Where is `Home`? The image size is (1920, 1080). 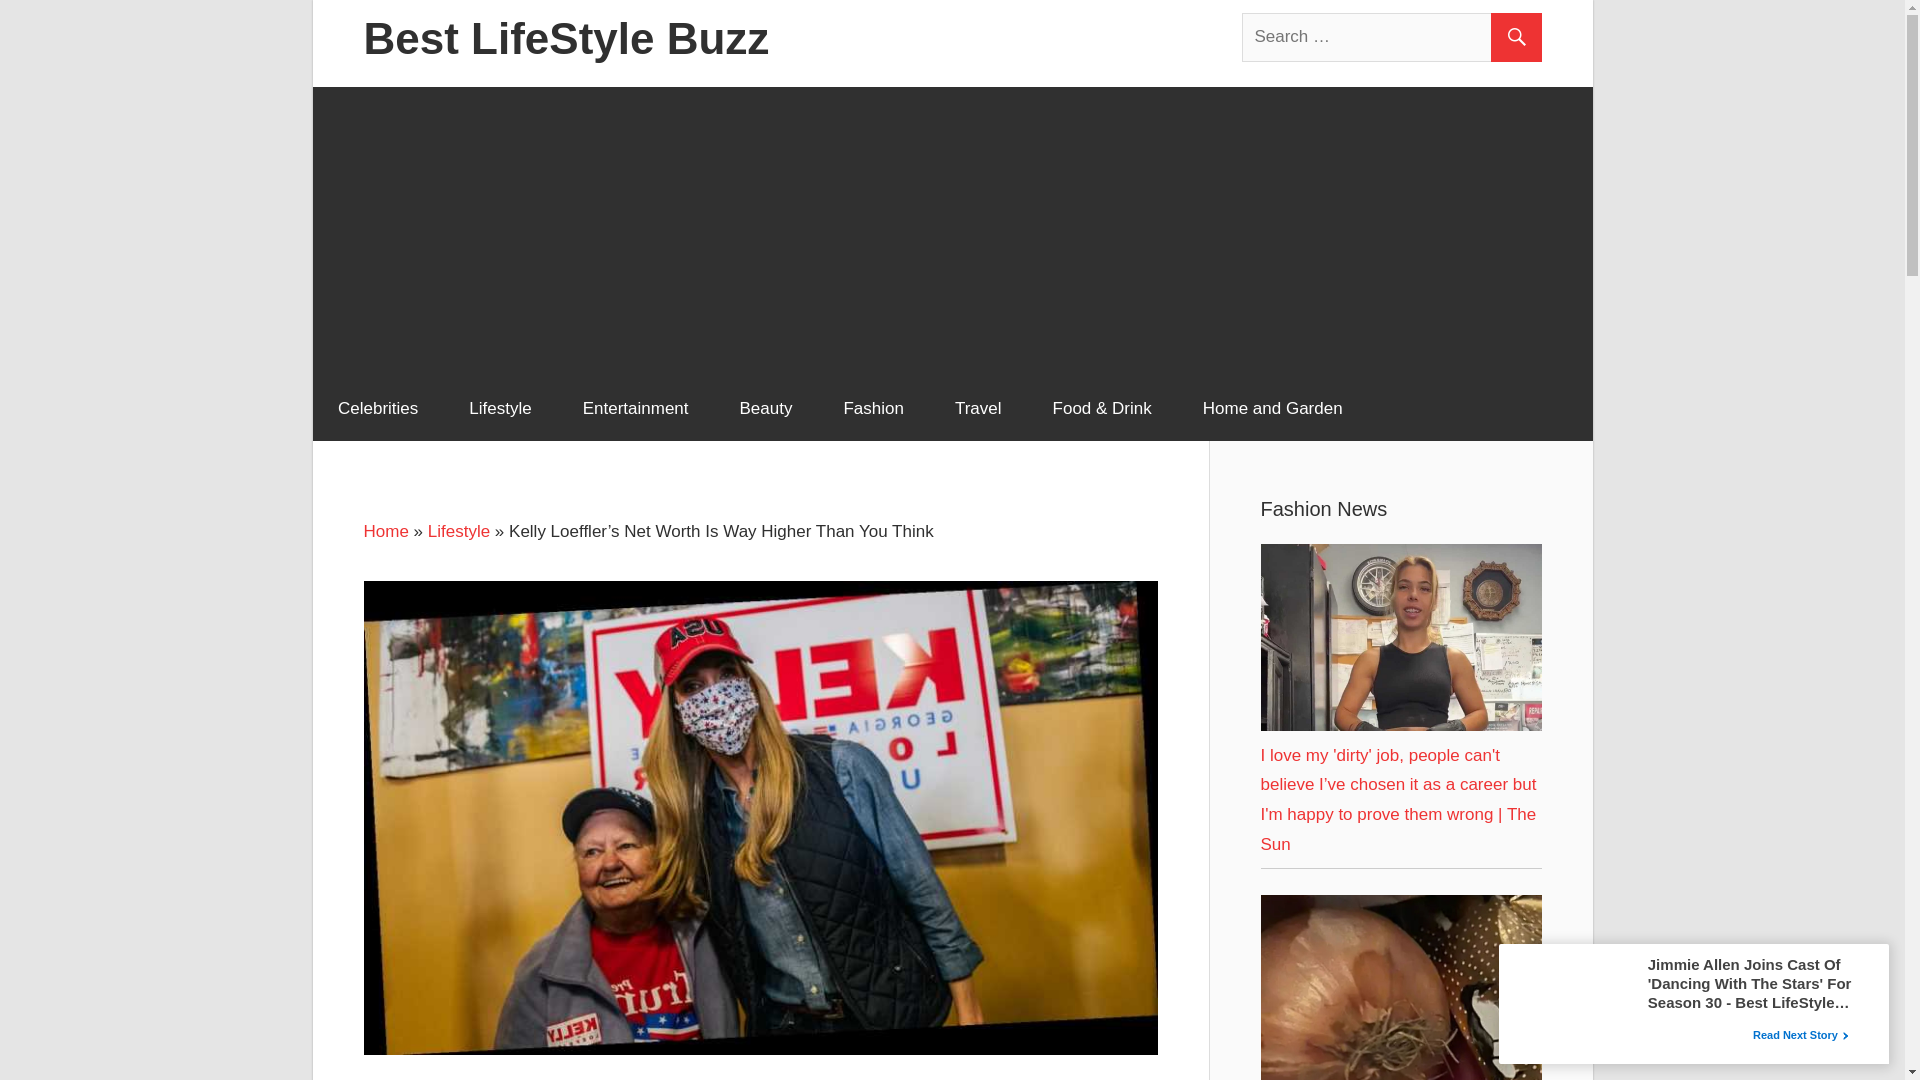
Home is located at coordinates (386, 531).